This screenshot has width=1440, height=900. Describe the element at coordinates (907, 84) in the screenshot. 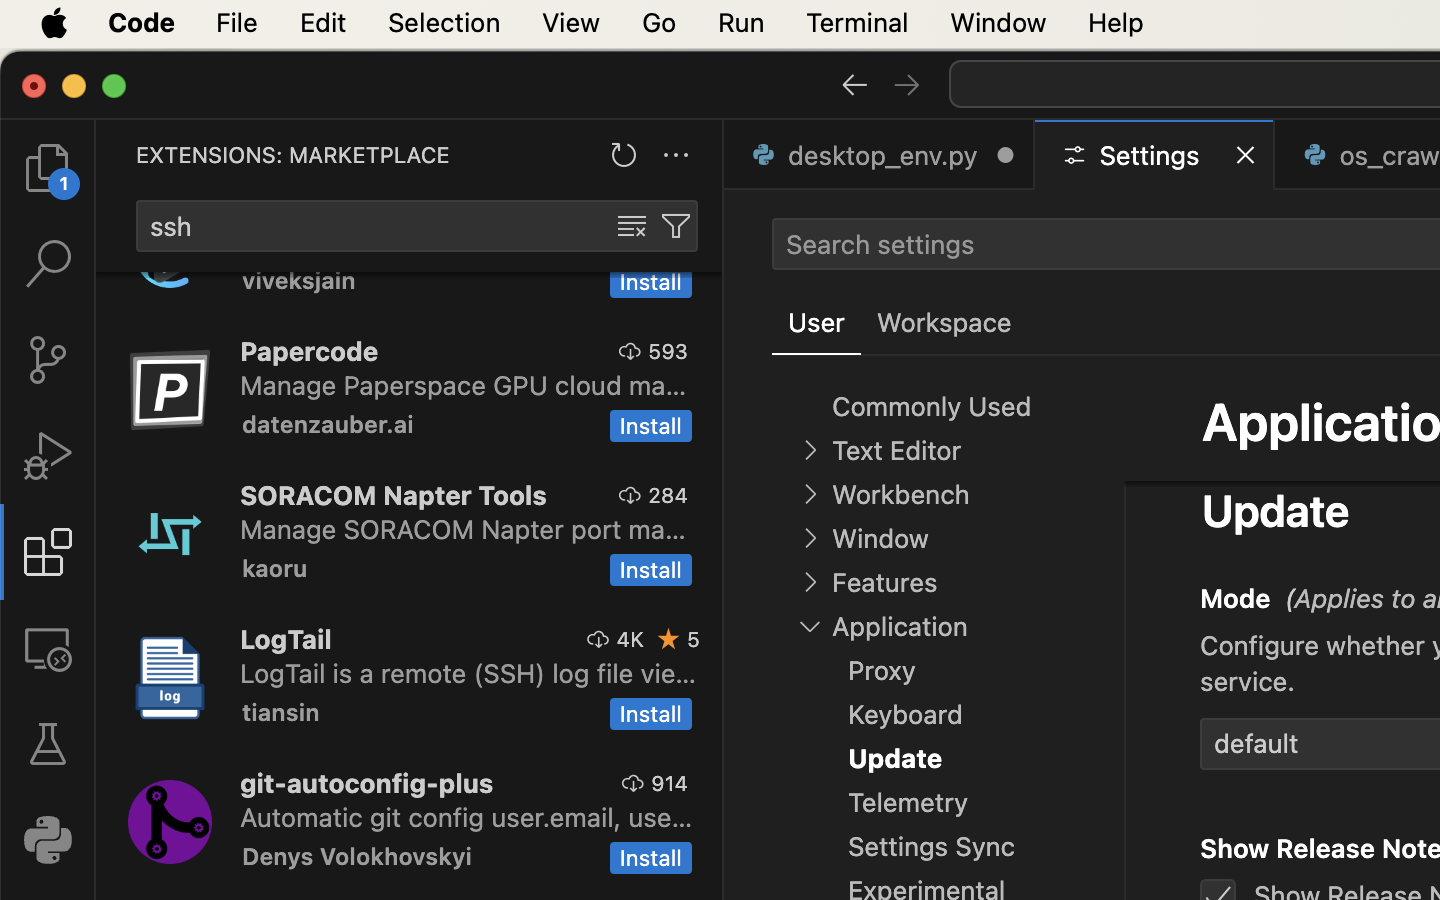

I see `` at that location.